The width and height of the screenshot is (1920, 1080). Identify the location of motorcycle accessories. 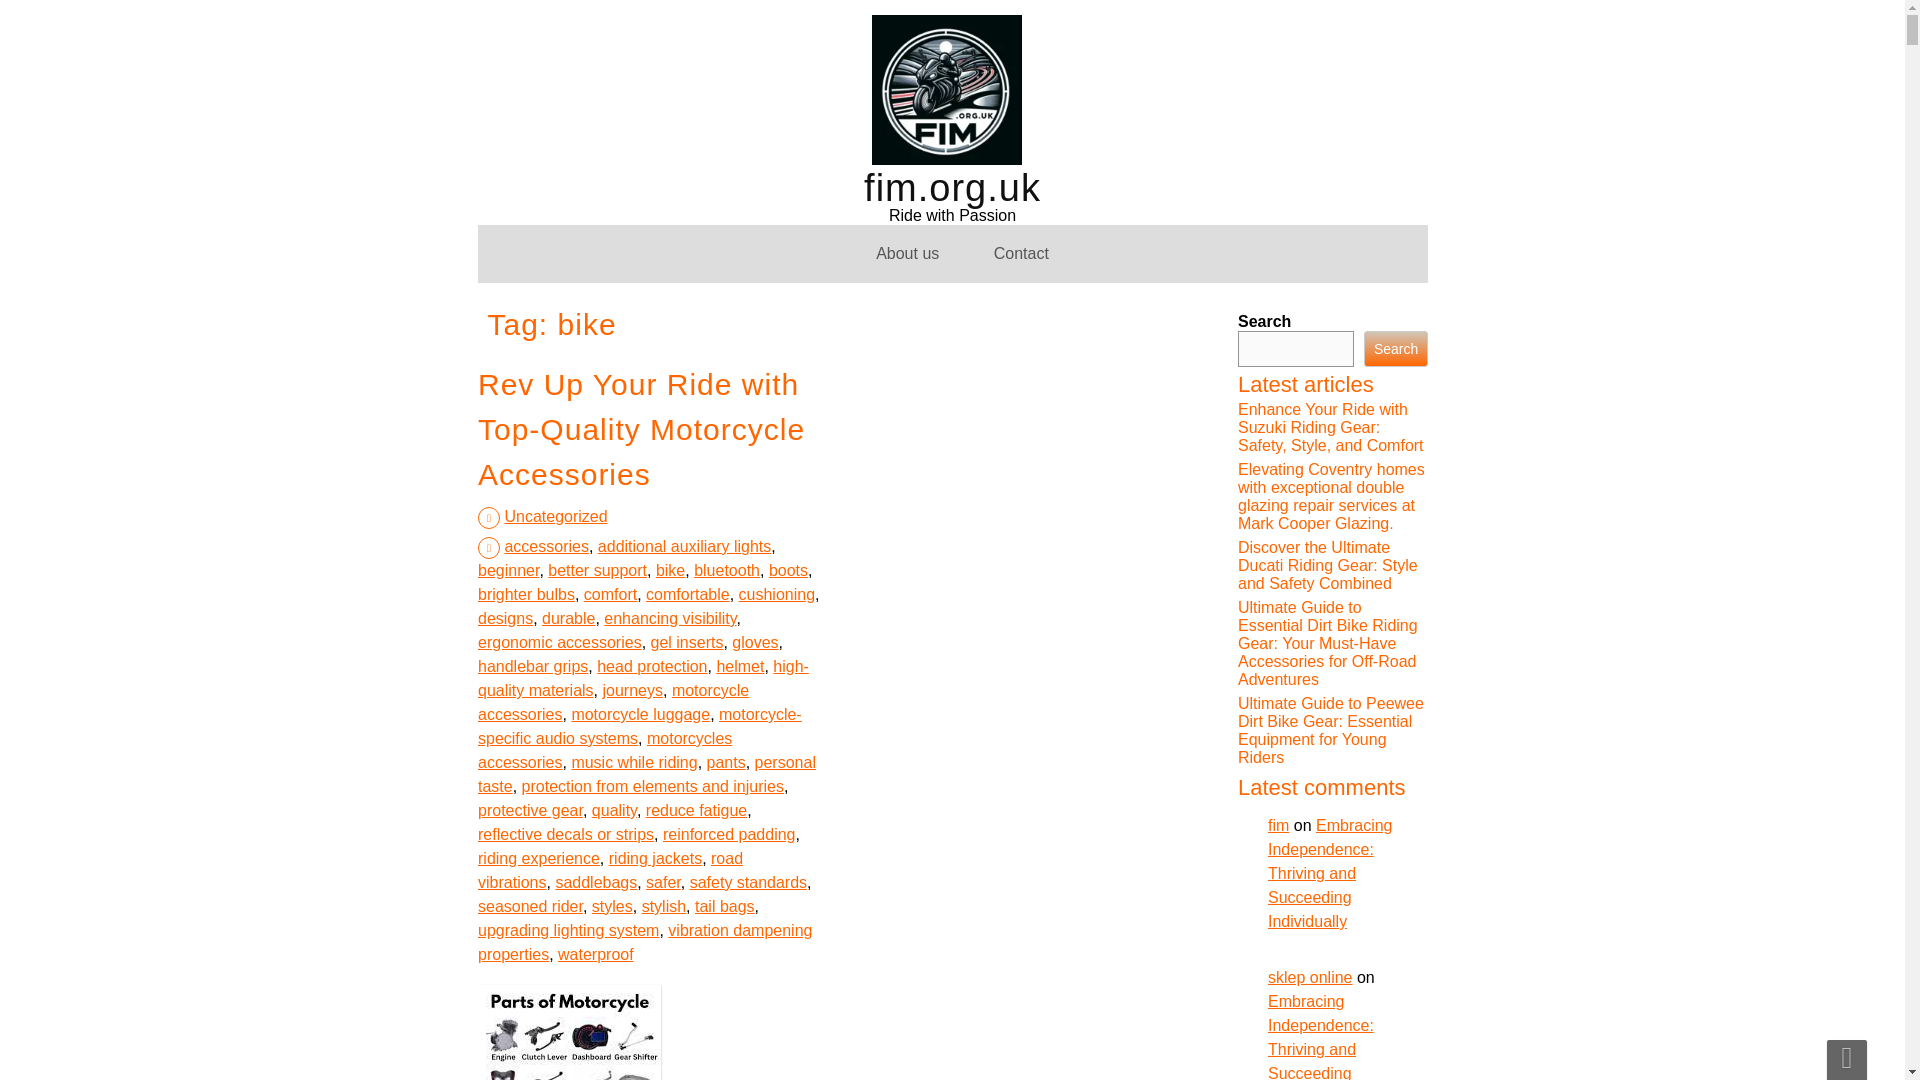
(626, 985).